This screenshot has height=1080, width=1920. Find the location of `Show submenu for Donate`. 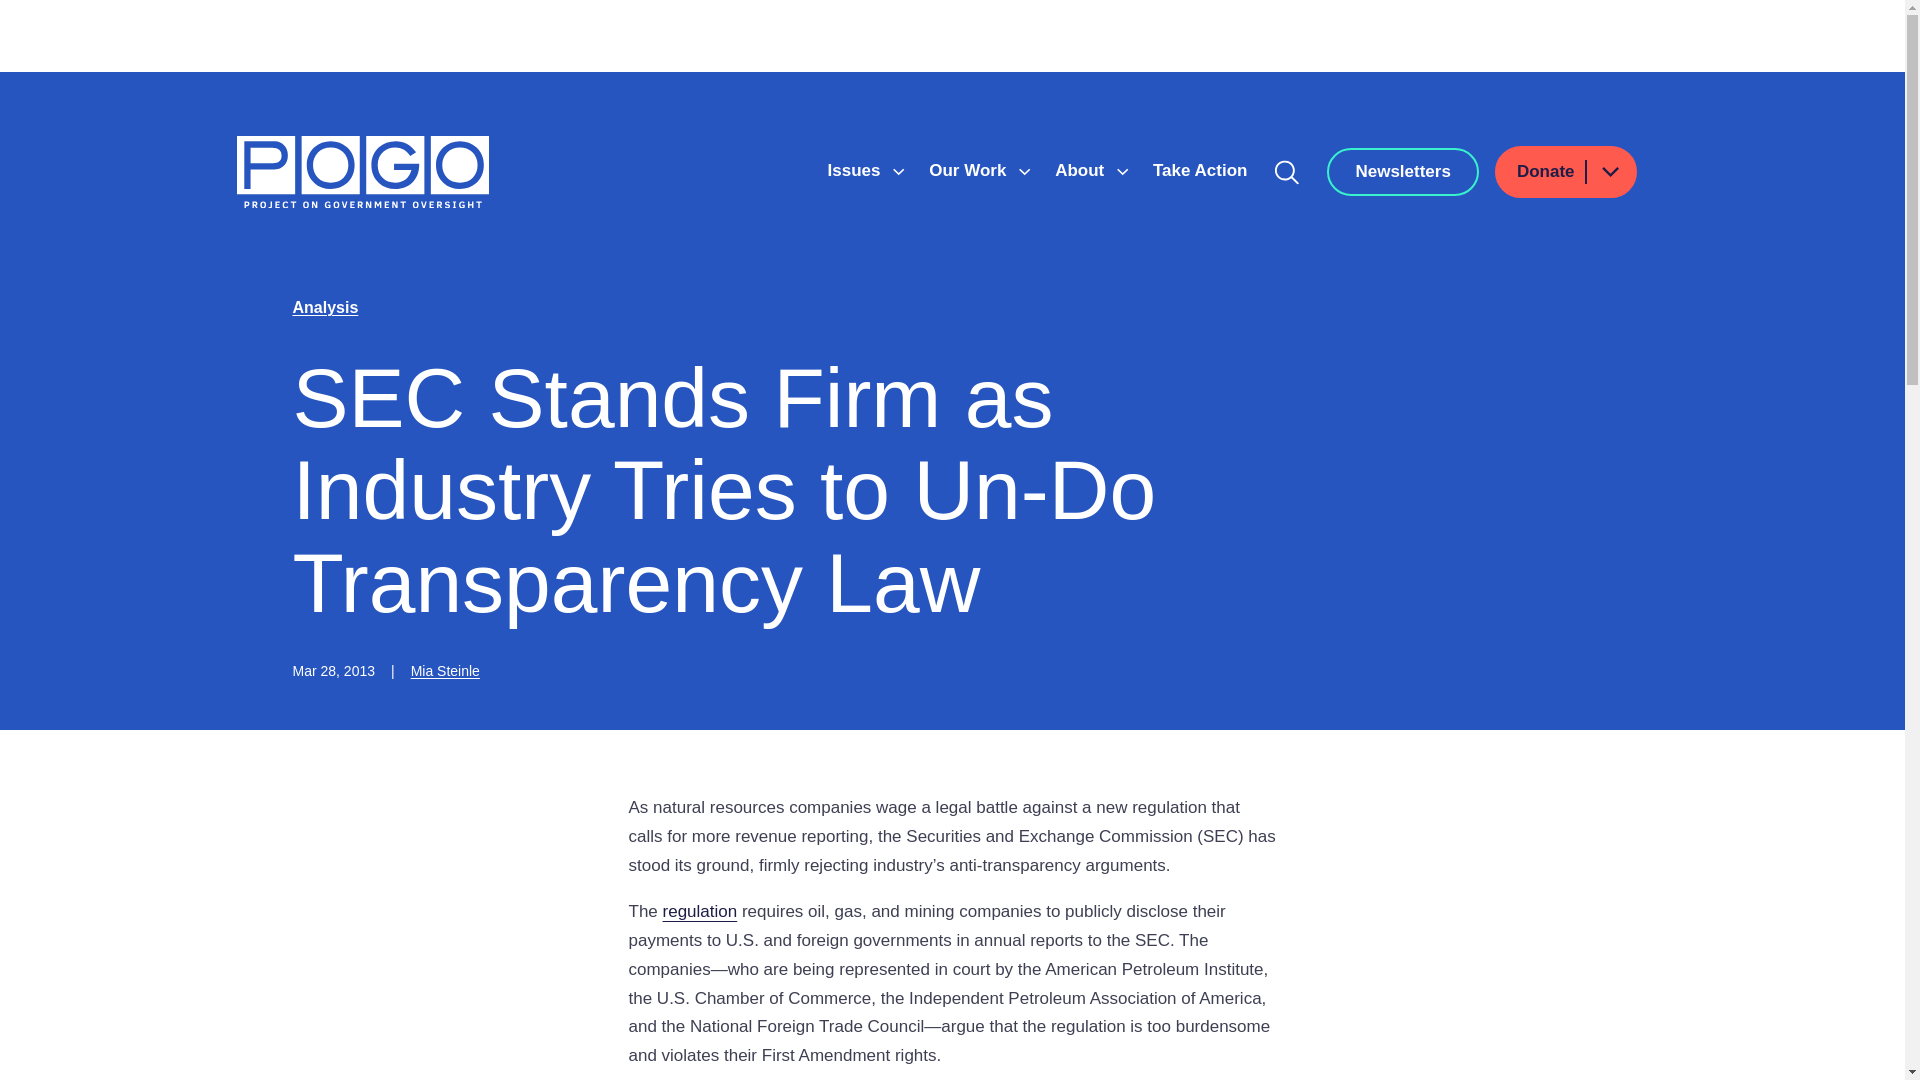

Show submenu for Donate is located at coordinates (1609, 170).